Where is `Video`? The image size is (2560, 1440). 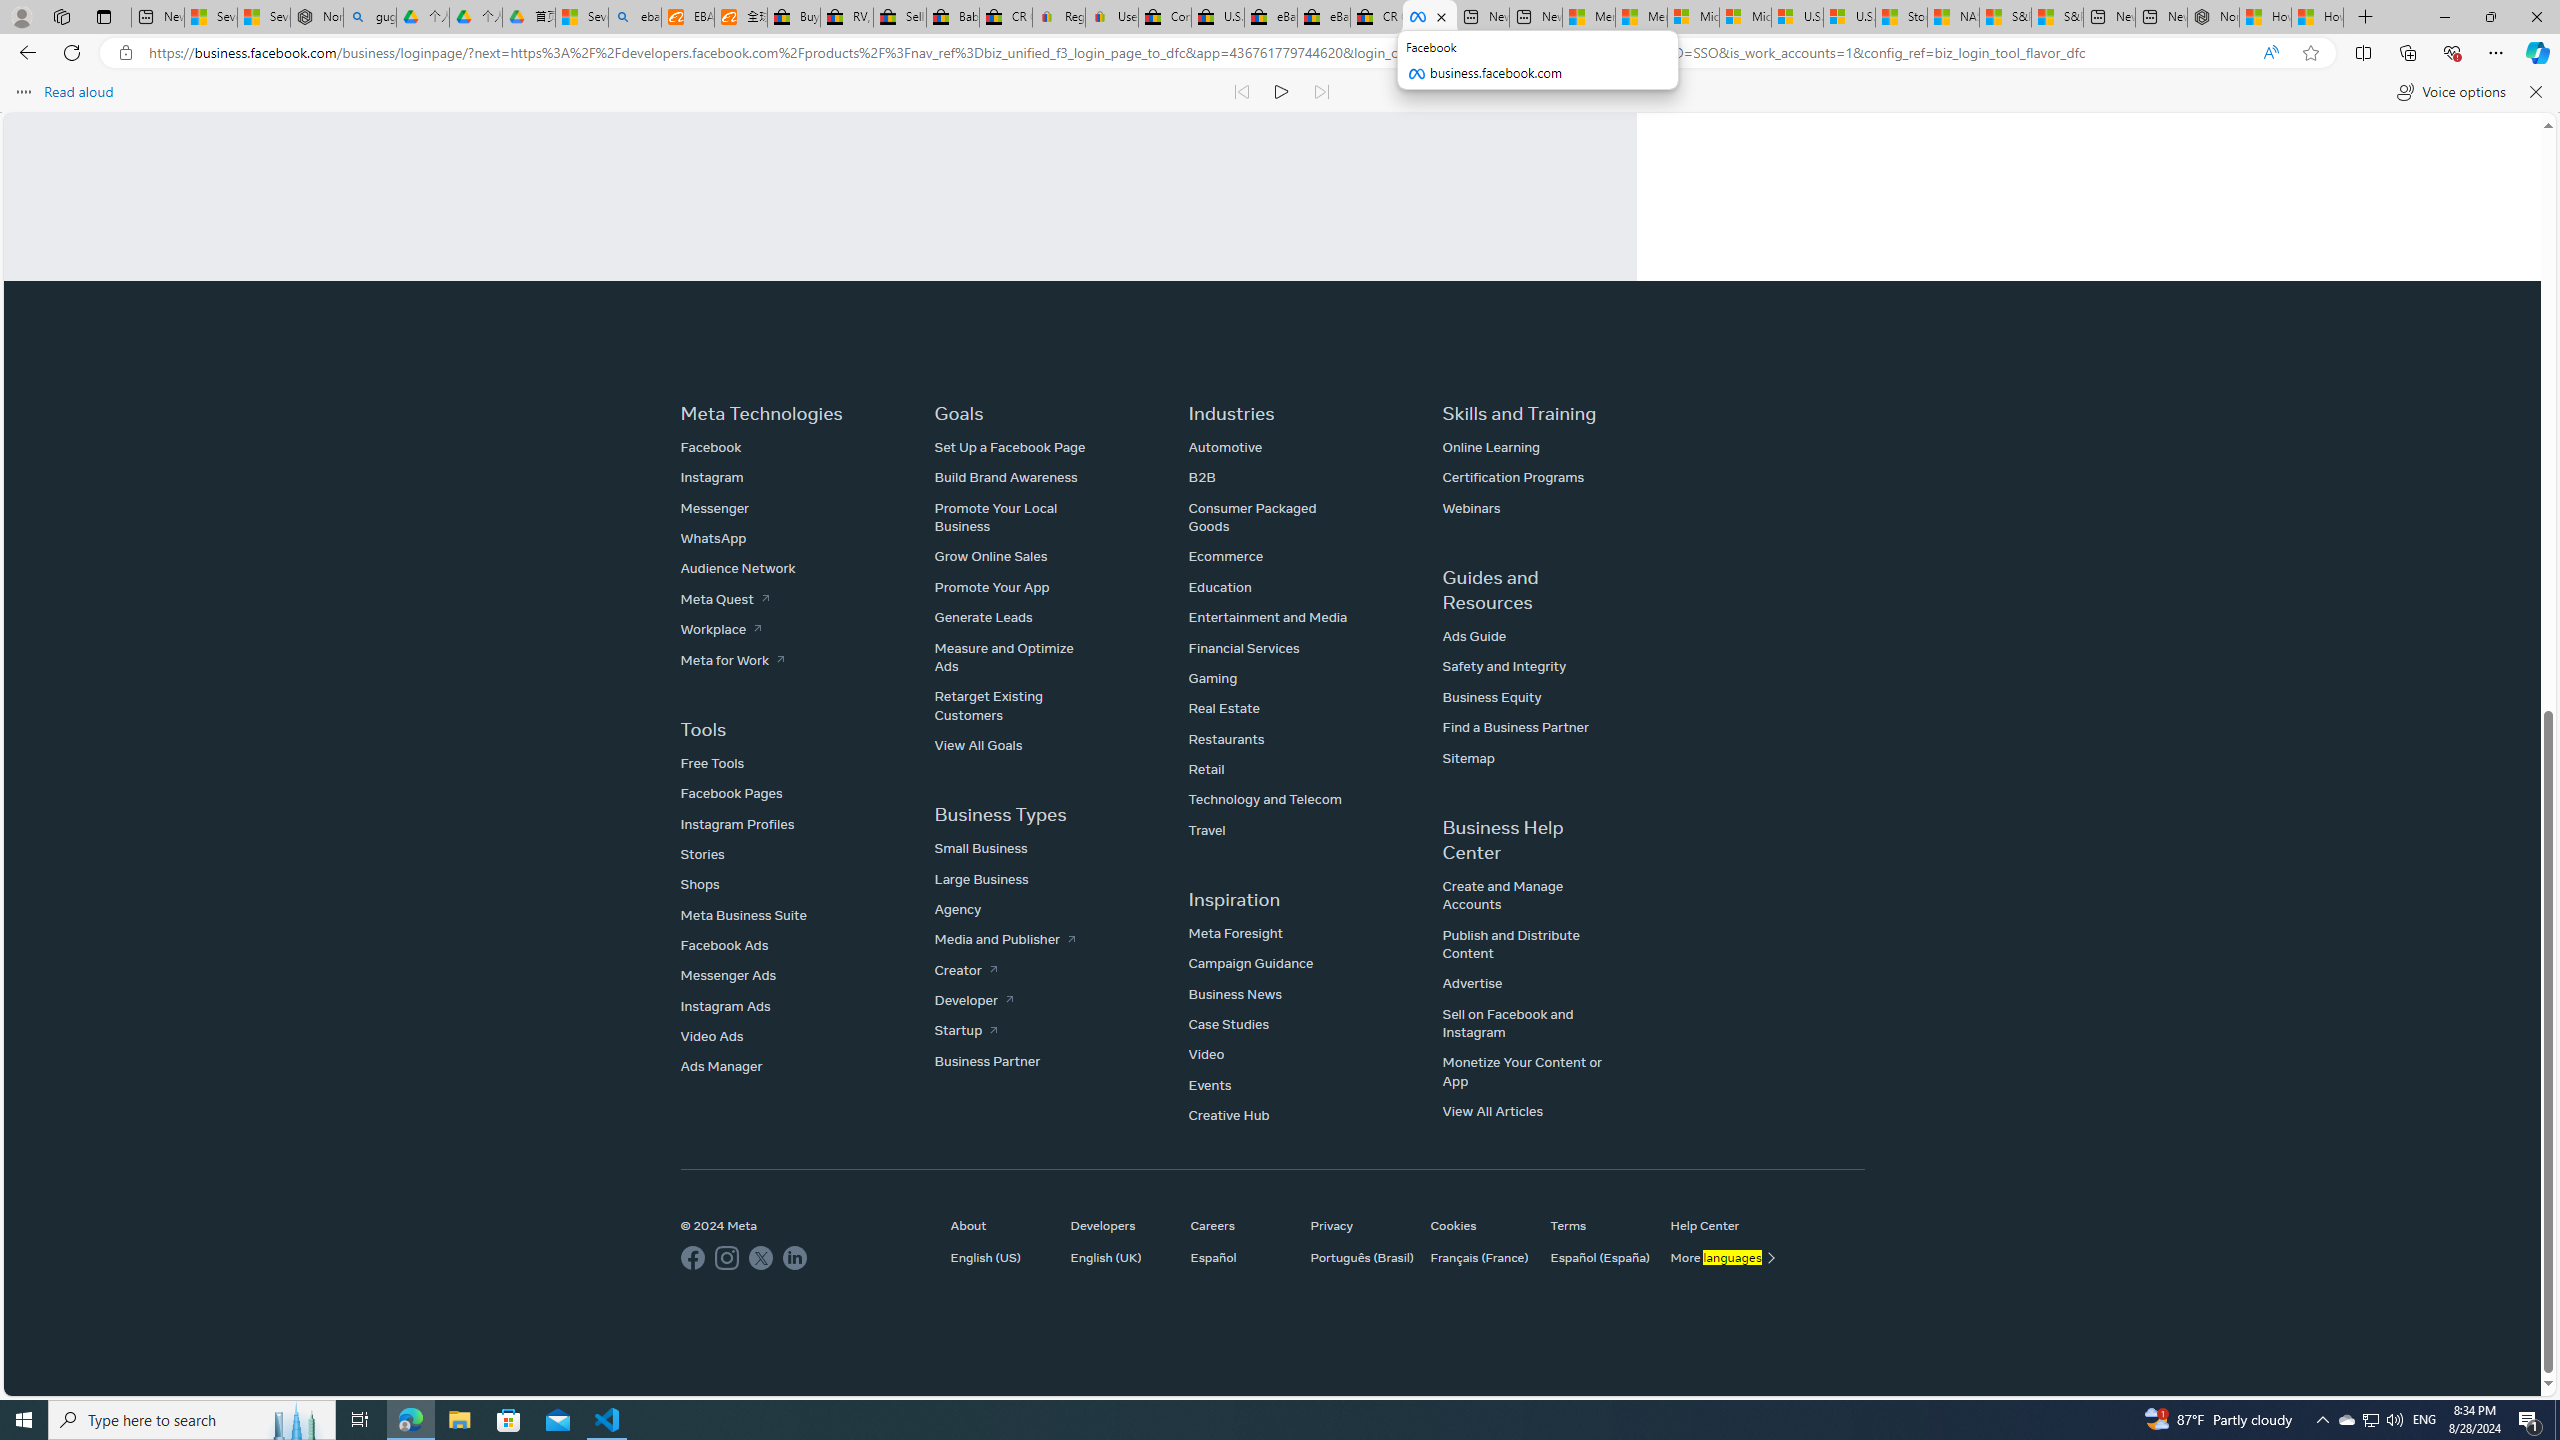
Video is located at coordinates (1206, 1054).